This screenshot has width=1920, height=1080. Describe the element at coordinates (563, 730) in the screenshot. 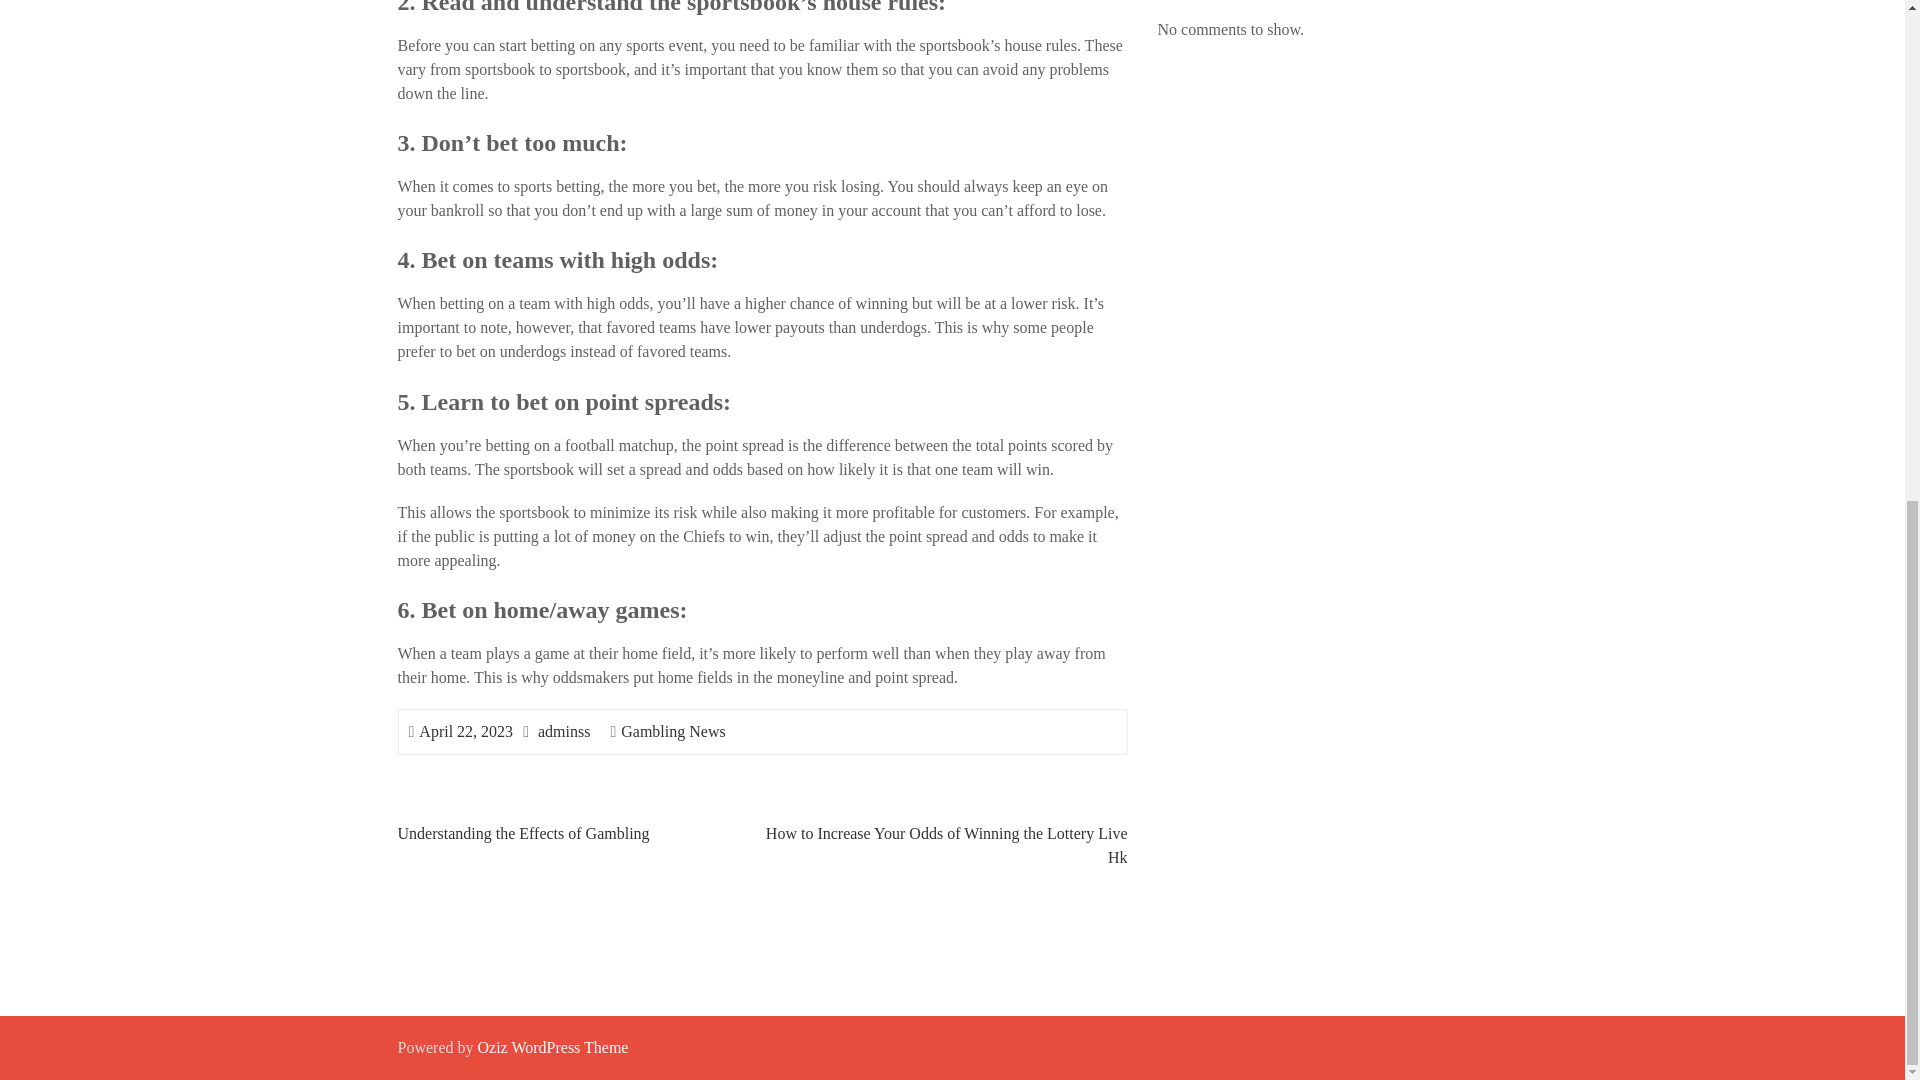

I see `adminss` at that location.